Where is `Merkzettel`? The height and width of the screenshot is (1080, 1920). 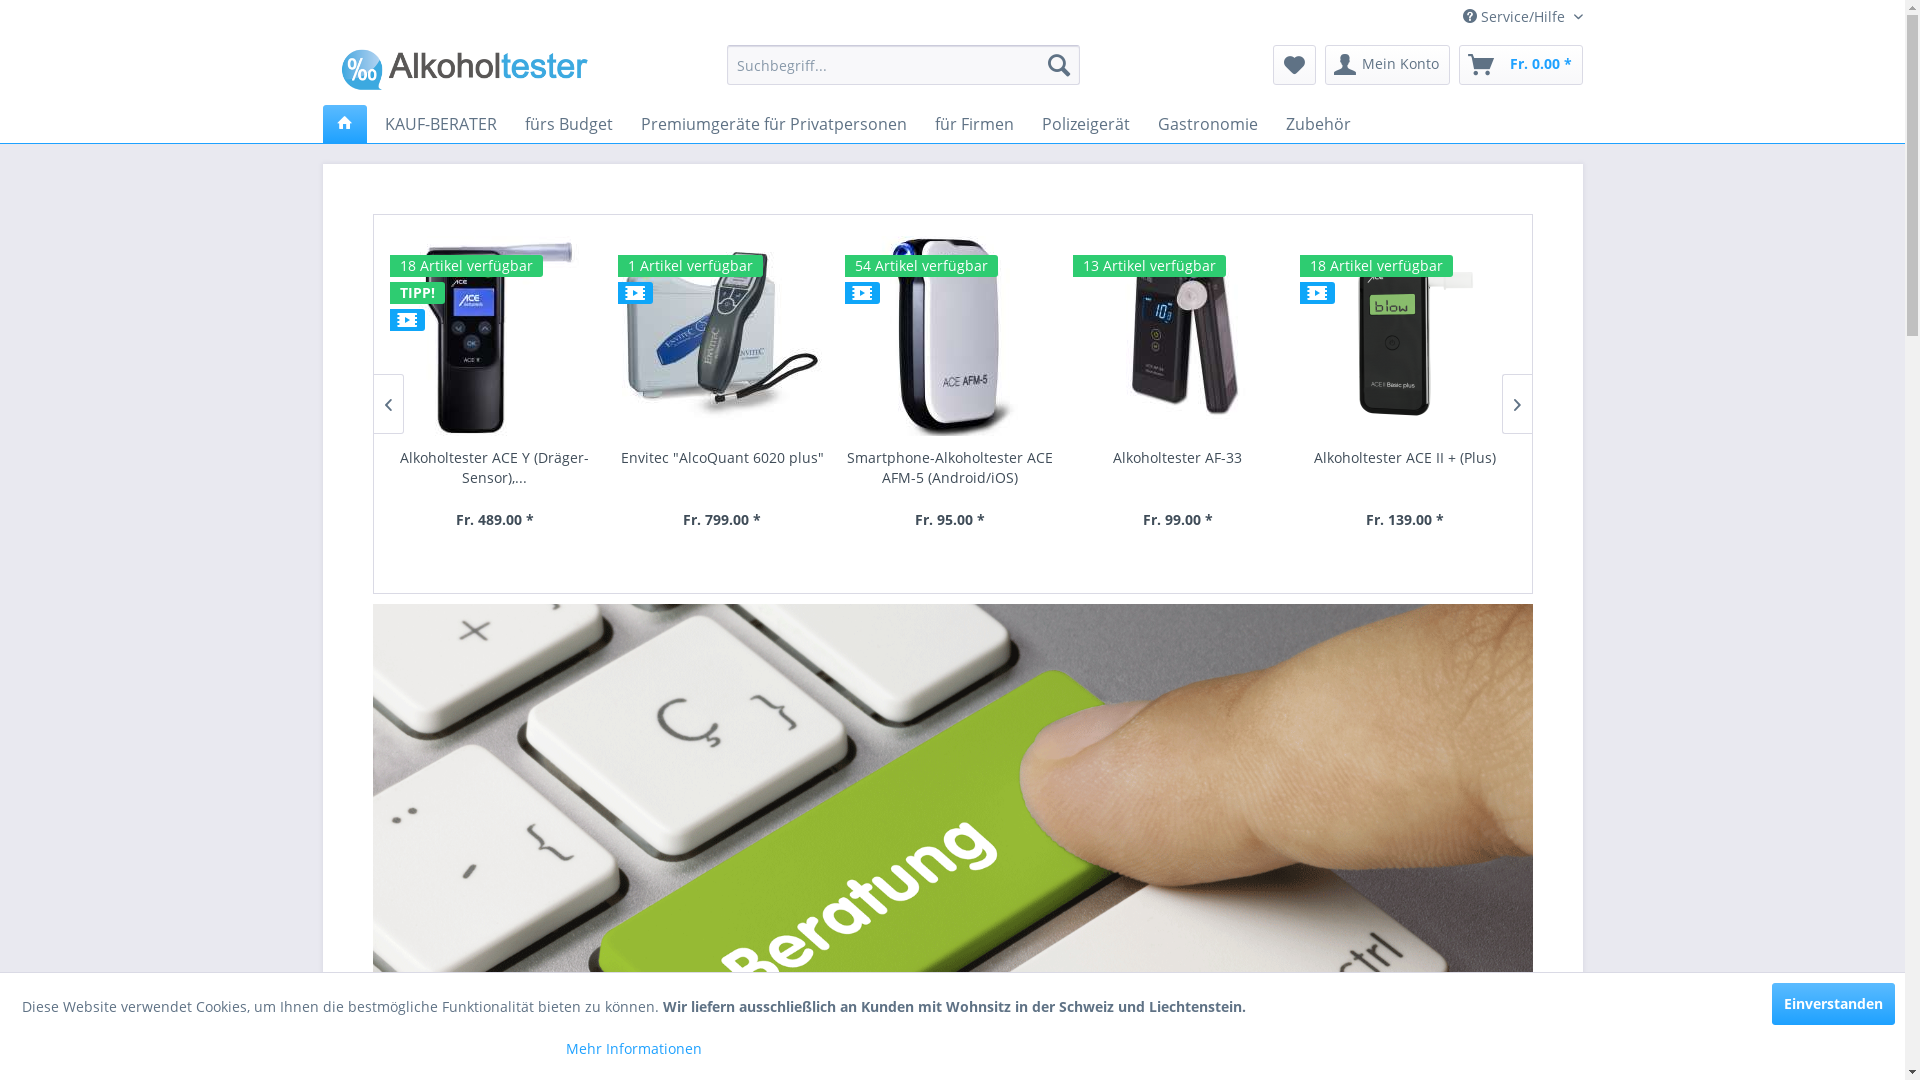
Merkzettel is located at coordinates (1294, 65).